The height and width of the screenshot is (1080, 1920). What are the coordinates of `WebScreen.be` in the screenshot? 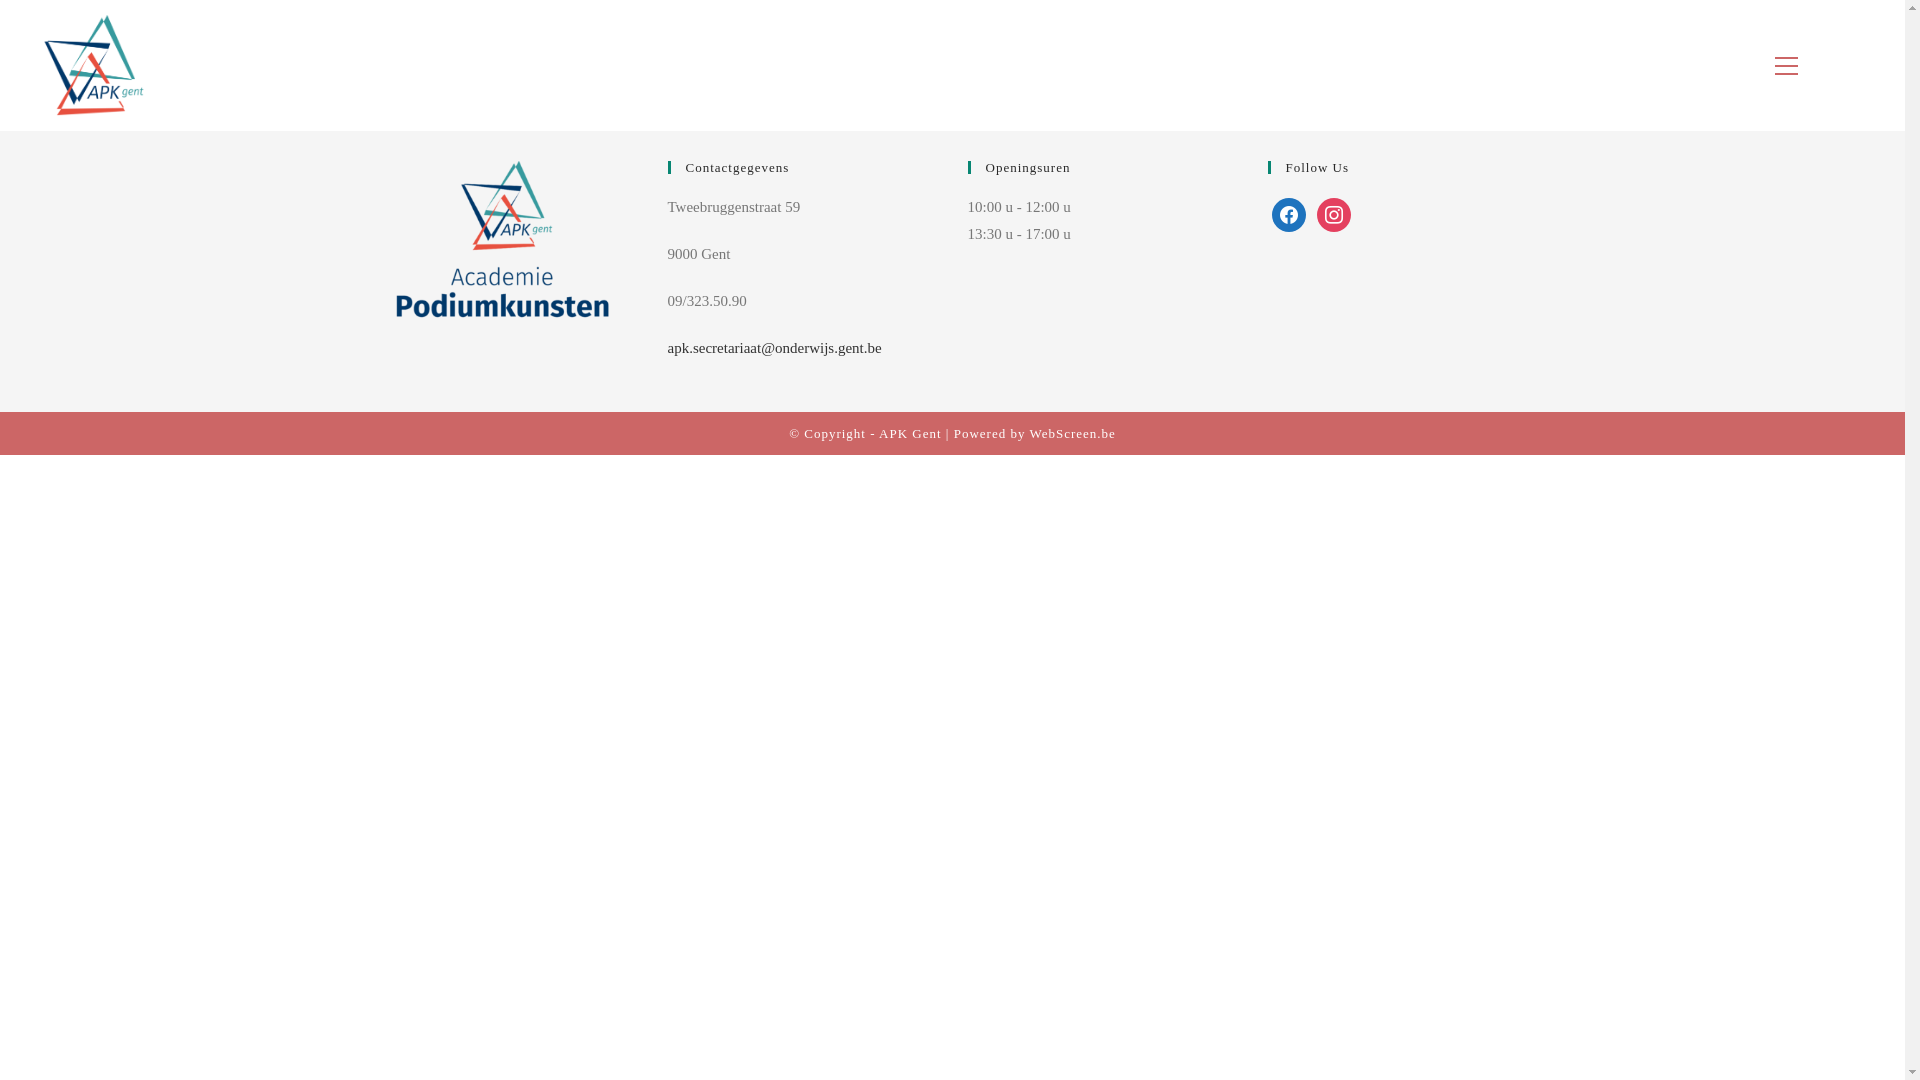 It's located at (1072, 434).